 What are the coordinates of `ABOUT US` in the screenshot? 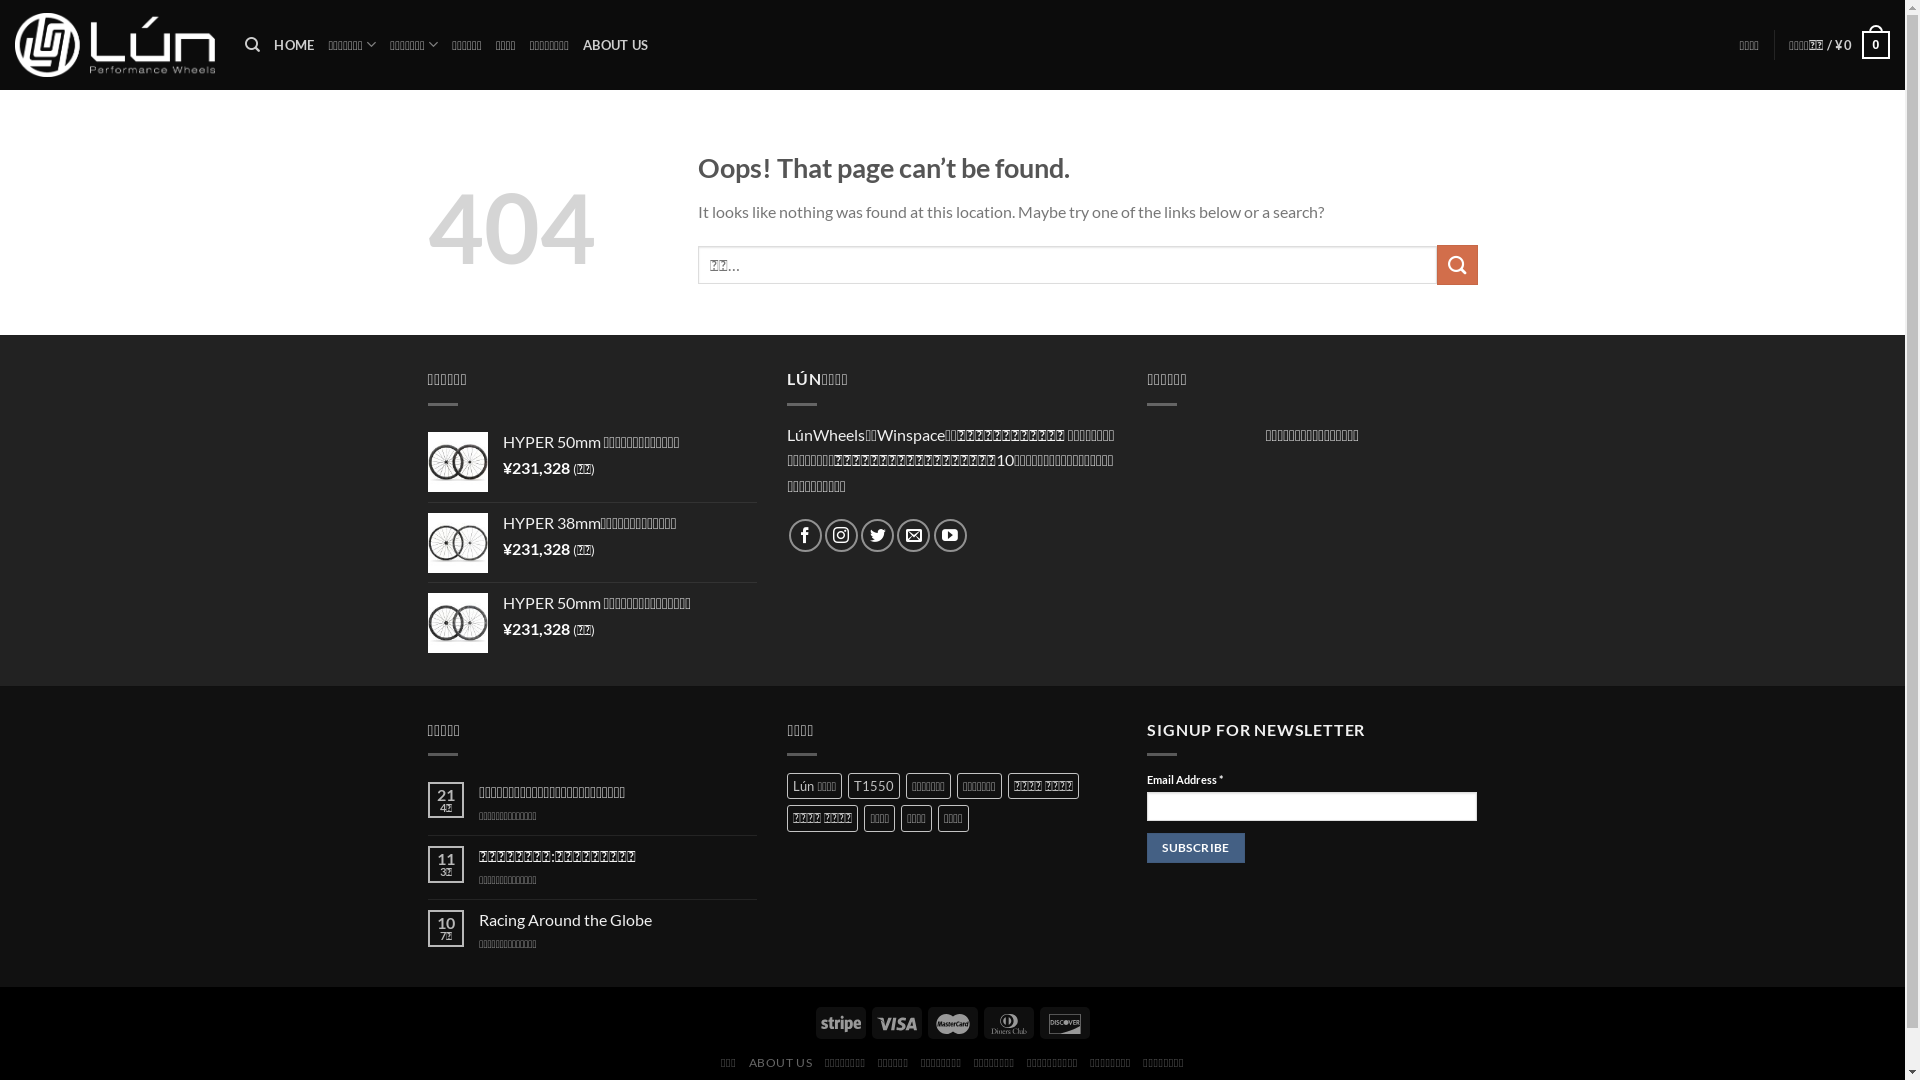 It's located at (781, 1062).